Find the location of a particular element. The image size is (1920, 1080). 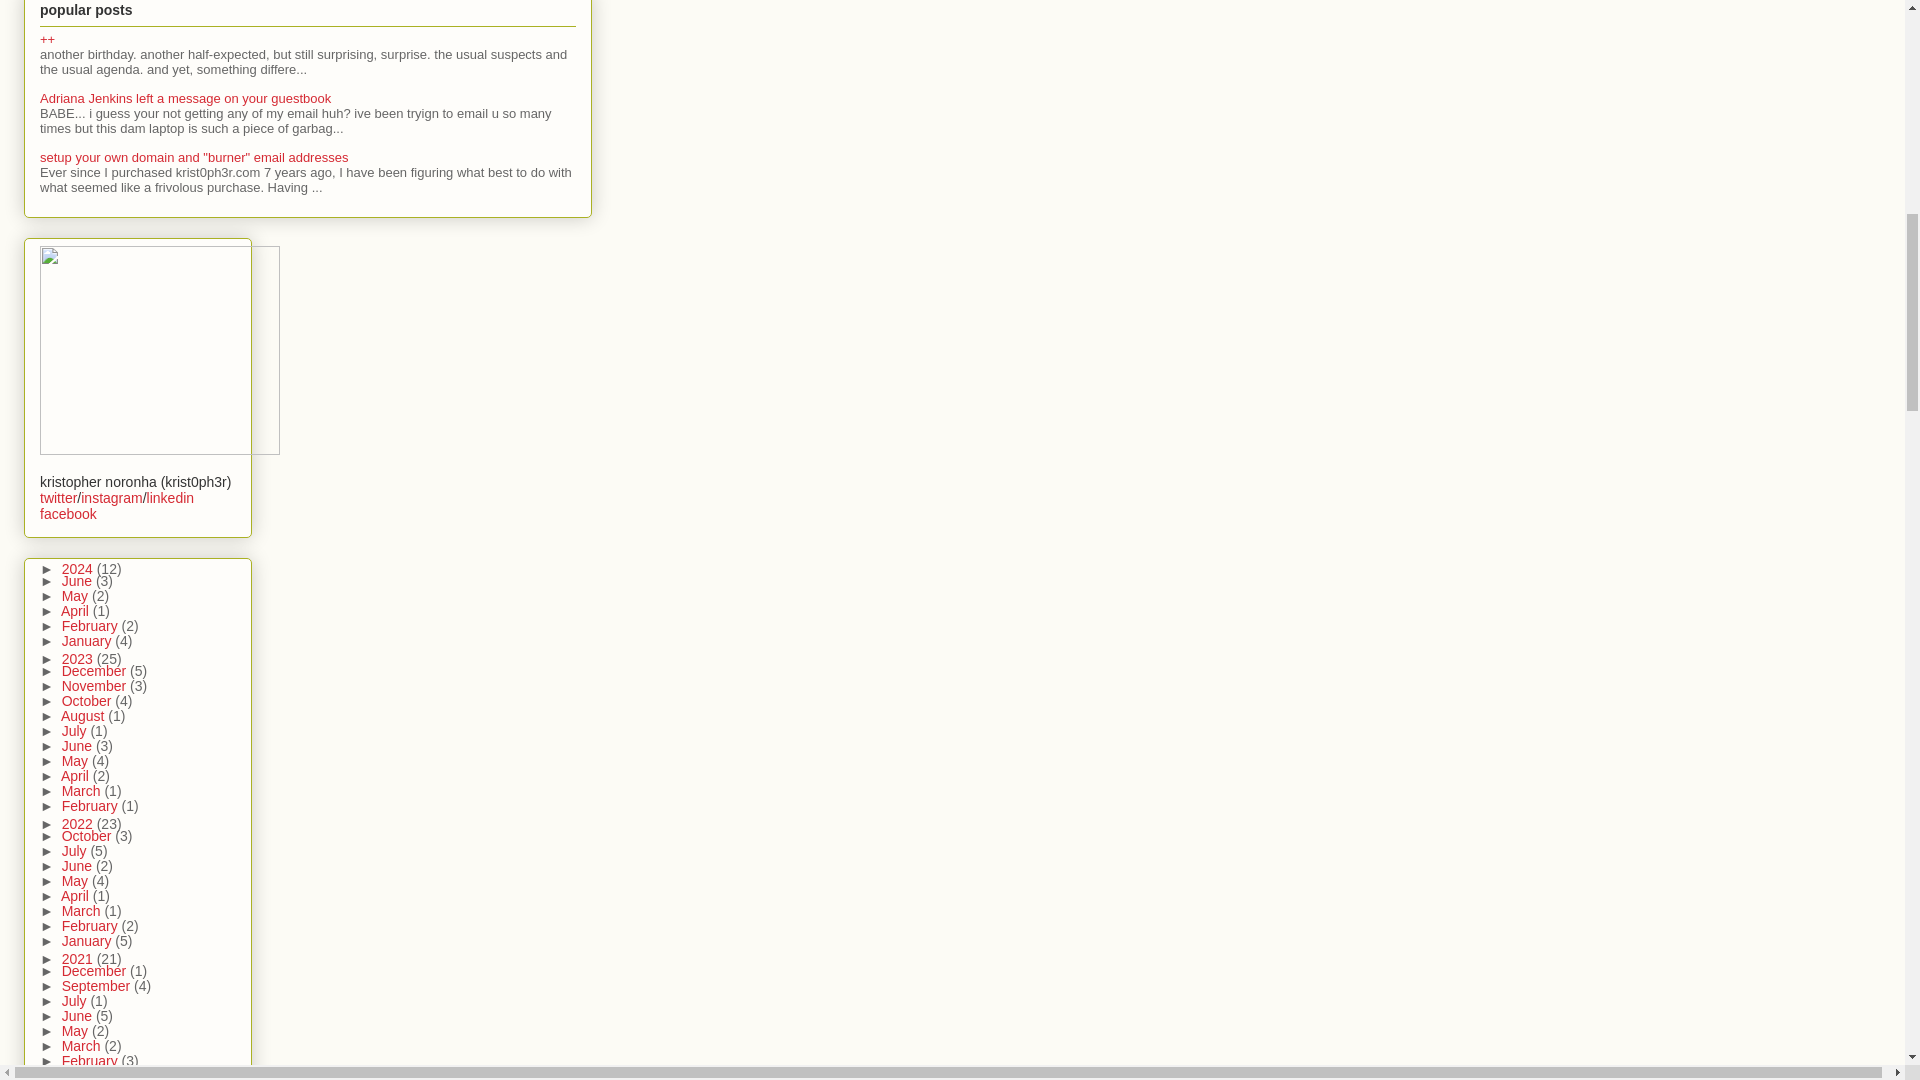

June is located at coordinates (78, 580).